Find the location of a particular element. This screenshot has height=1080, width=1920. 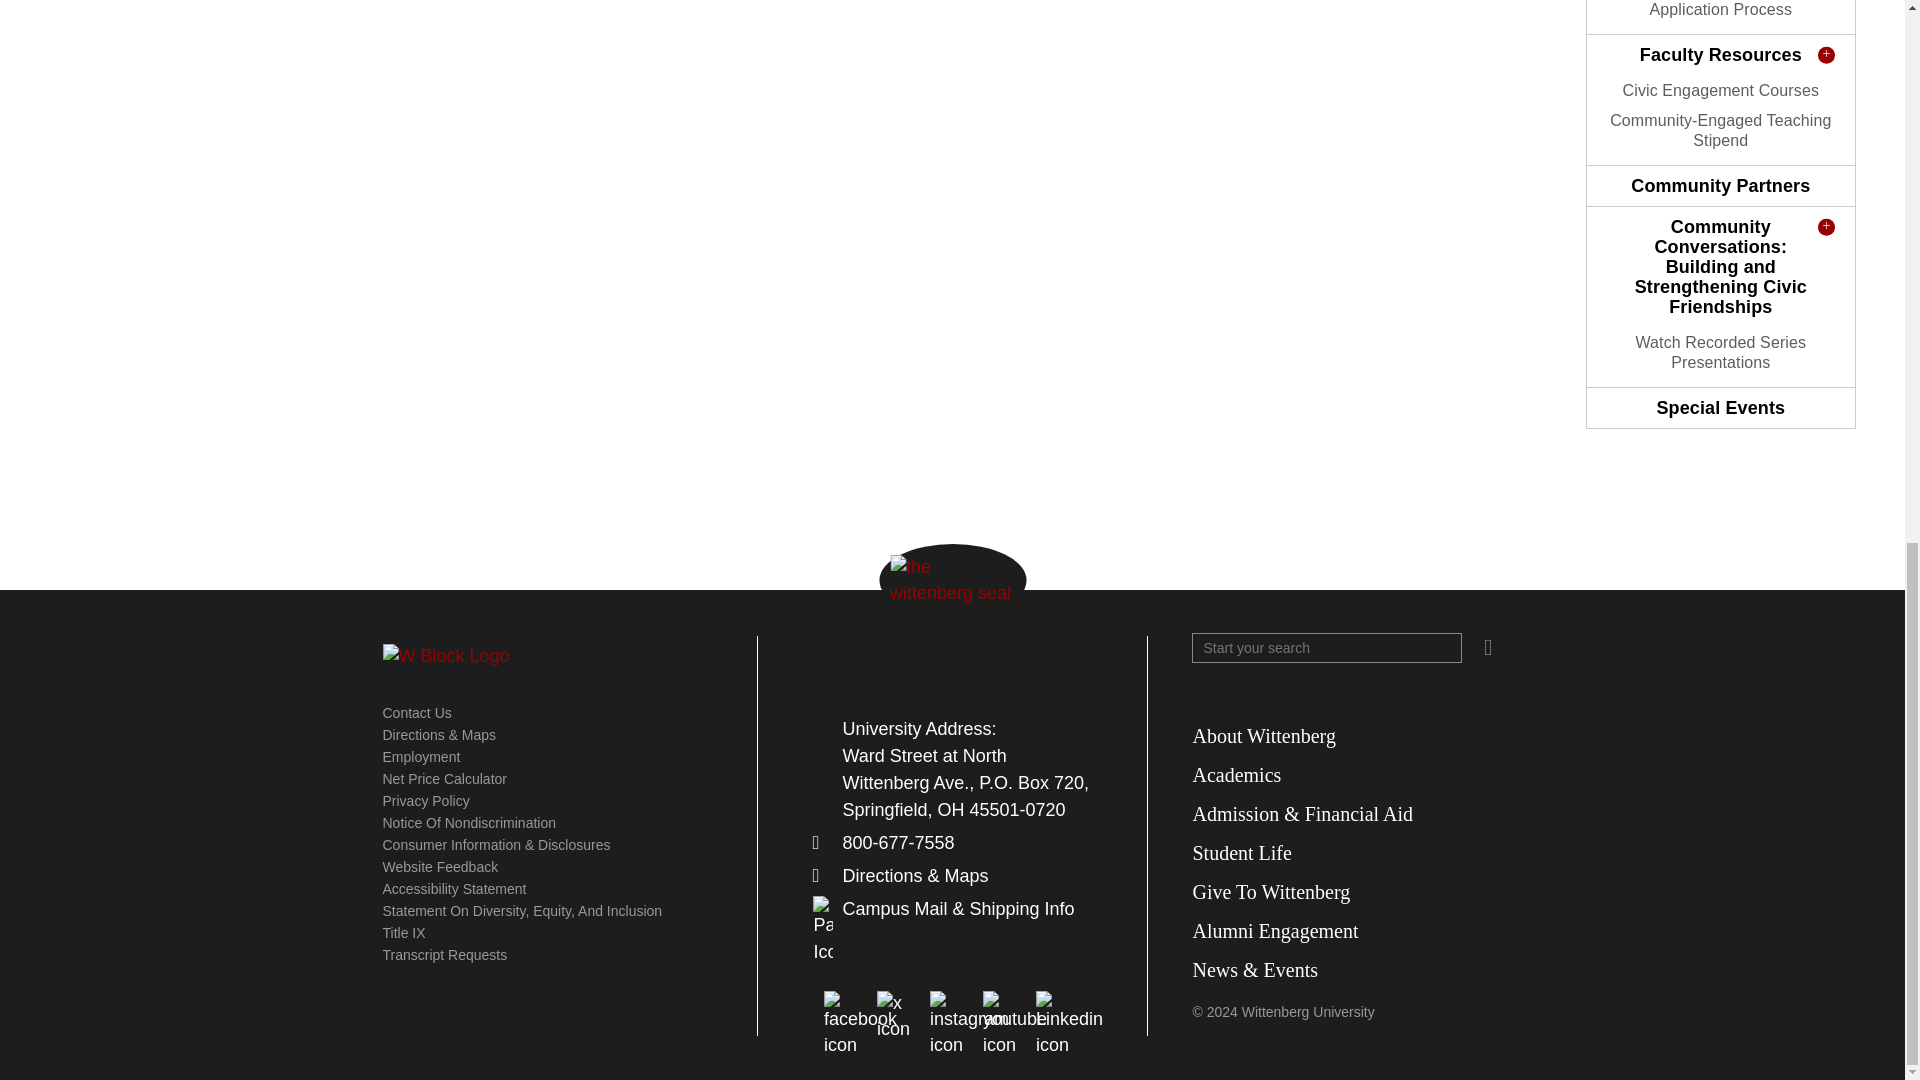

youtube is located at coordinates (1005, 1013).